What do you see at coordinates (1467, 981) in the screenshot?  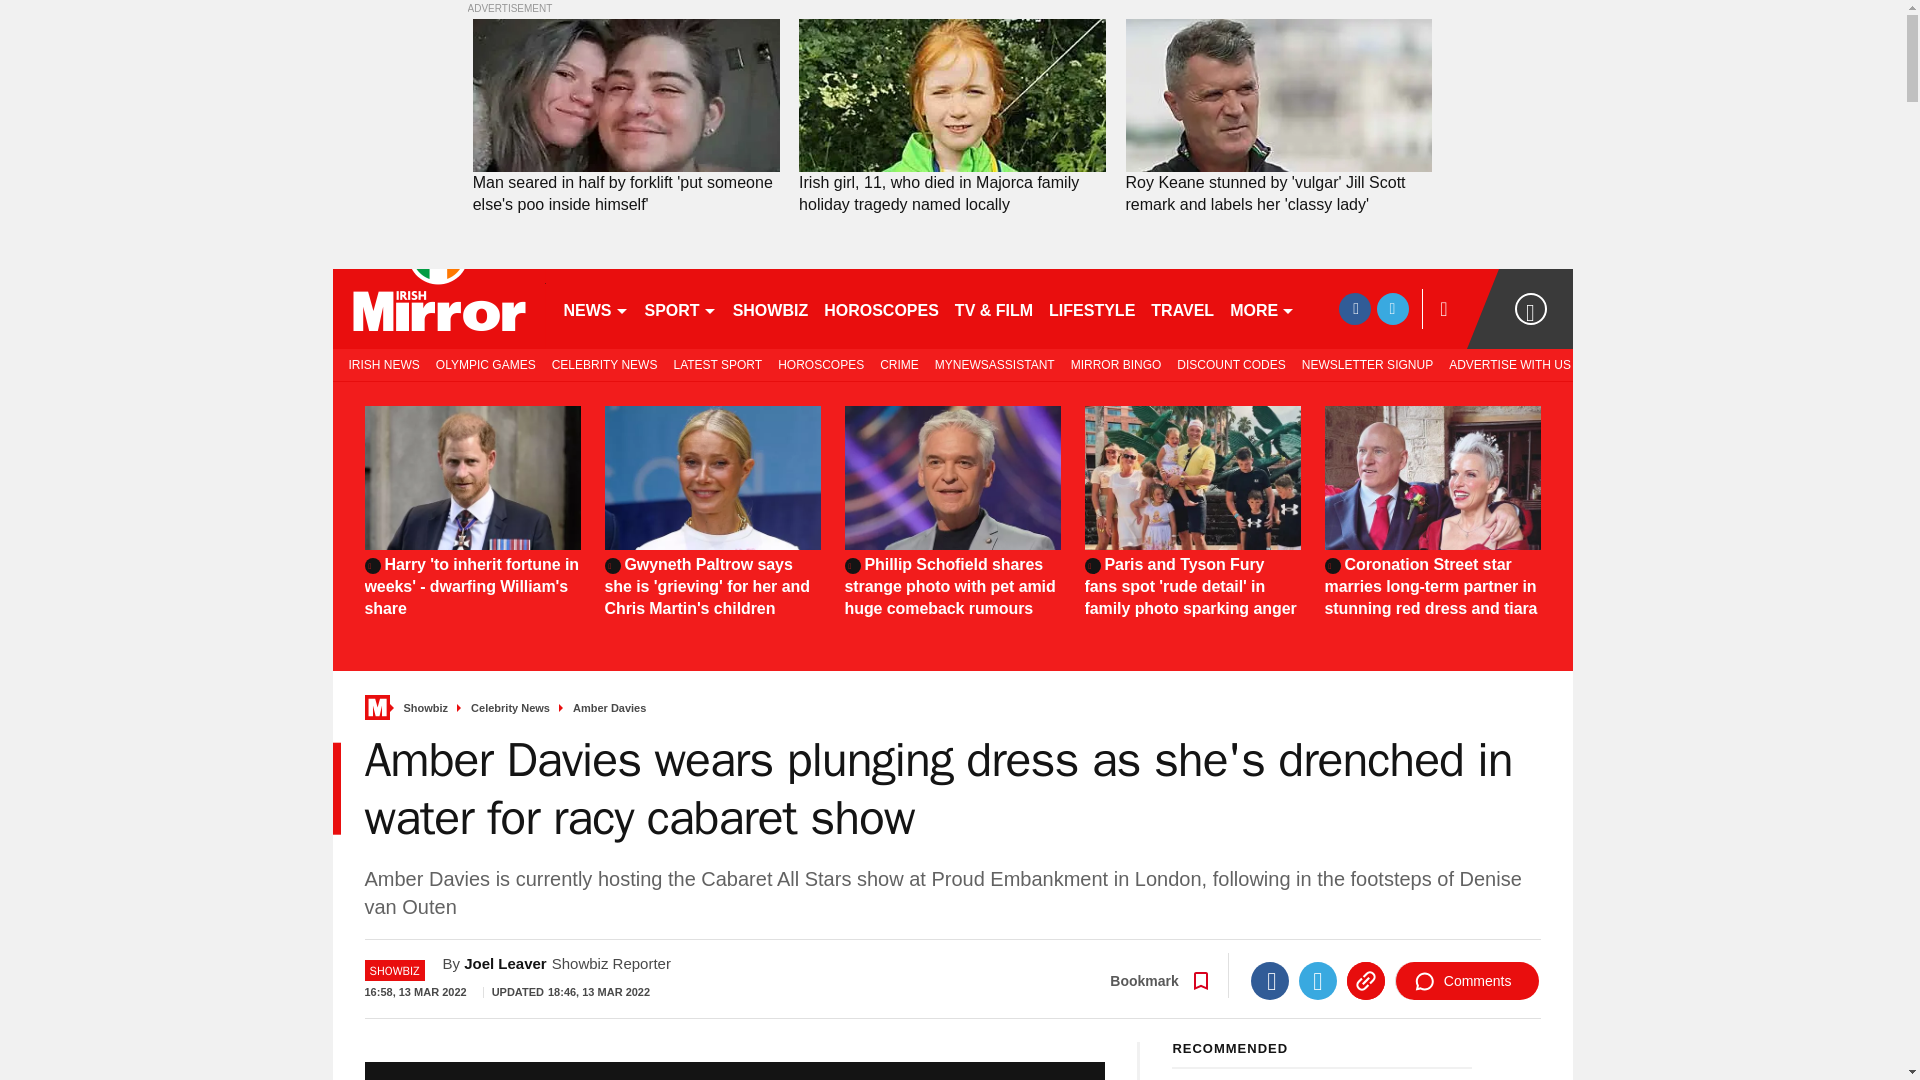 I see `Comments` at bounding box center [1467, 981].